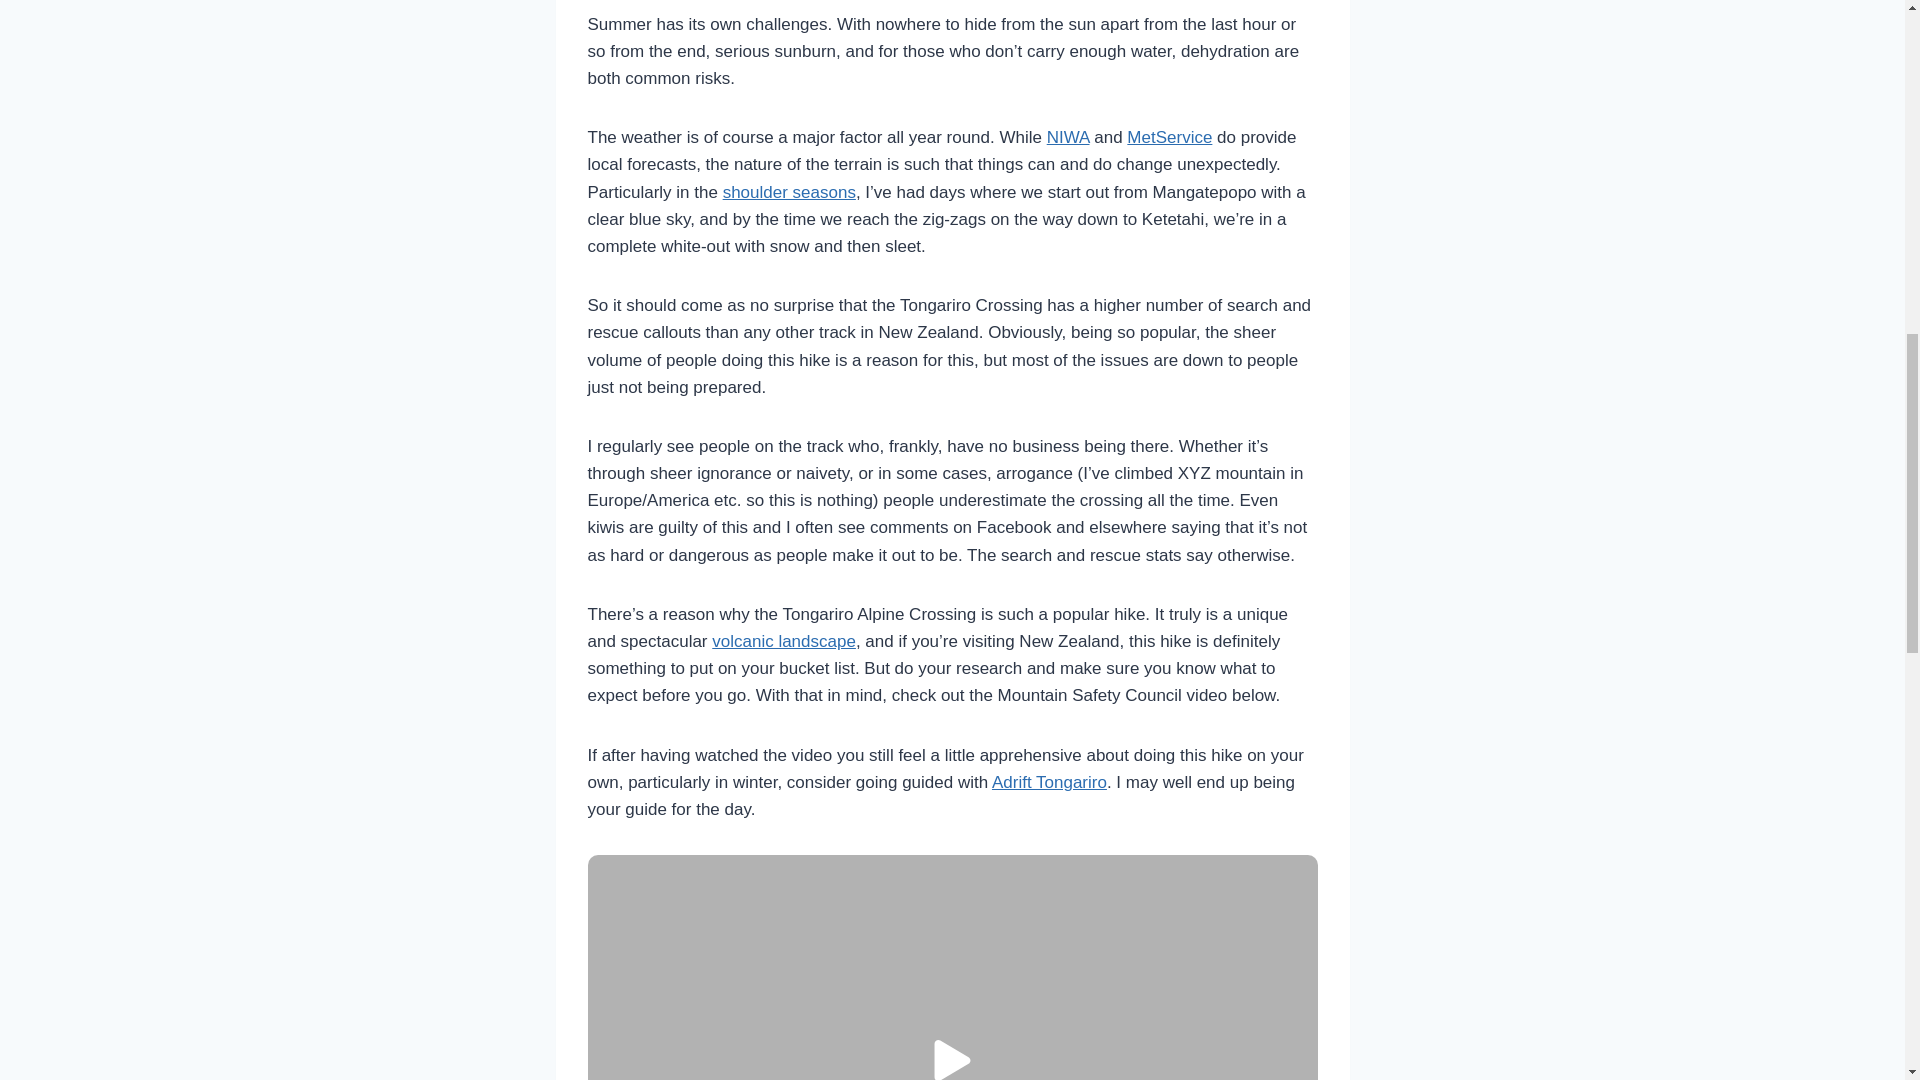  I want to click on volcanic landscape, so click(784, 641).